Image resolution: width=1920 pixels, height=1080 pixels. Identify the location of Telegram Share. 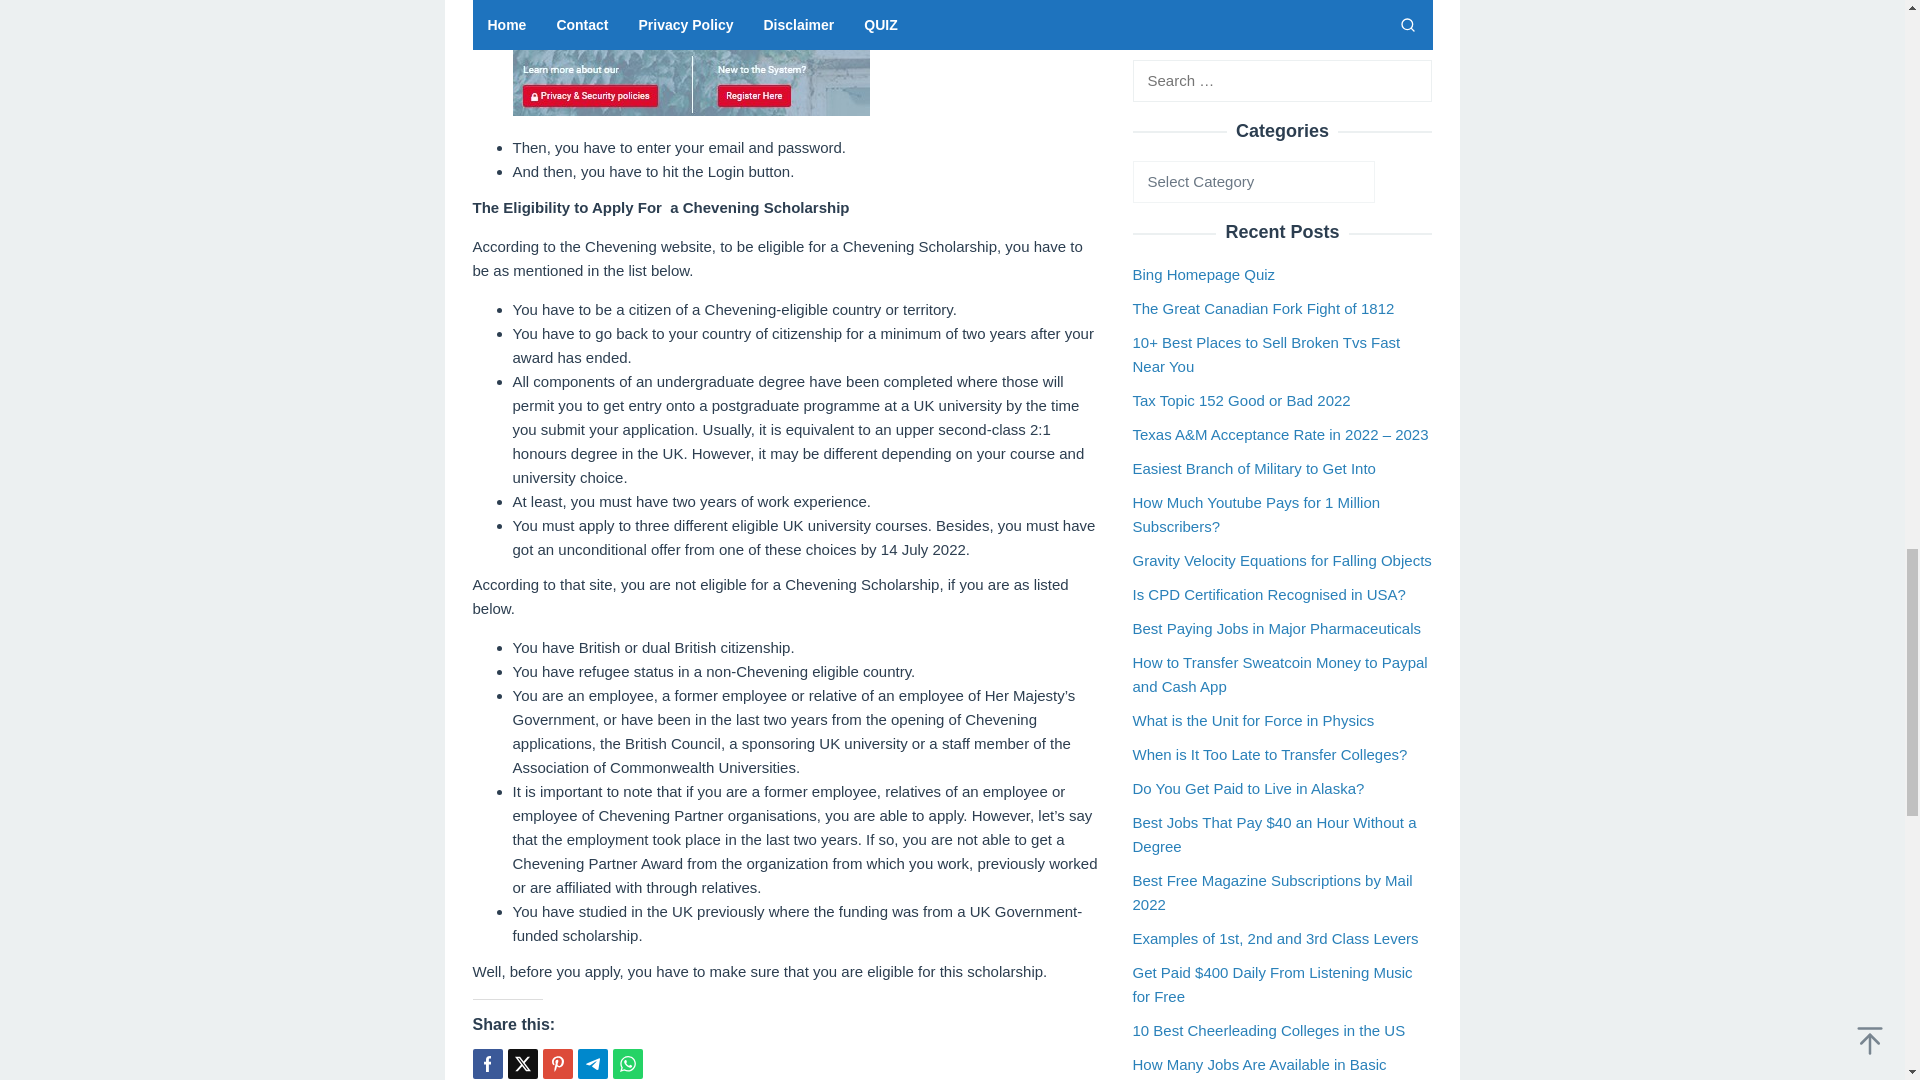
(592, 1063).